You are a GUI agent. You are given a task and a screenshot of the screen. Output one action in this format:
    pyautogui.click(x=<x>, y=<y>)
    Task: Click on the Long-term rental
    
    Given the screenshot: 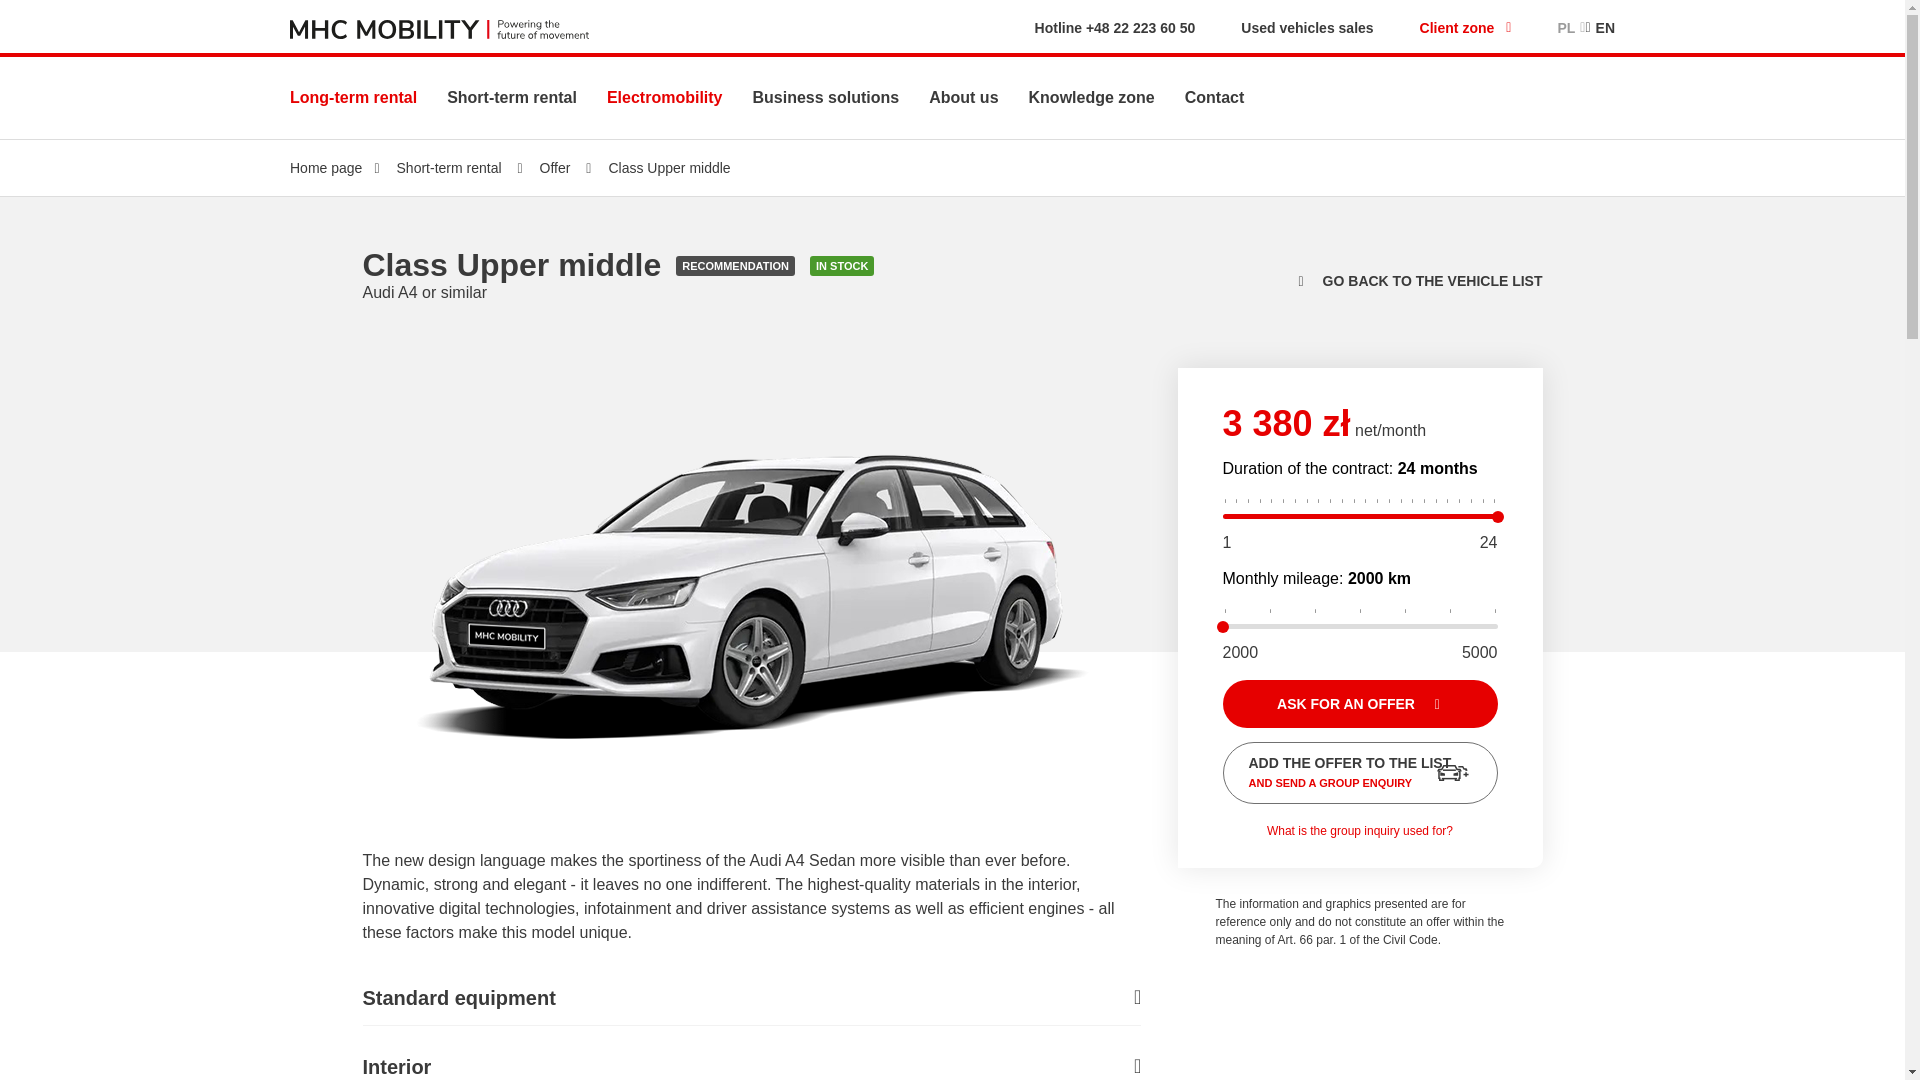 What is the action you would take?
    pyautogui.click(x=352, y=96)
    